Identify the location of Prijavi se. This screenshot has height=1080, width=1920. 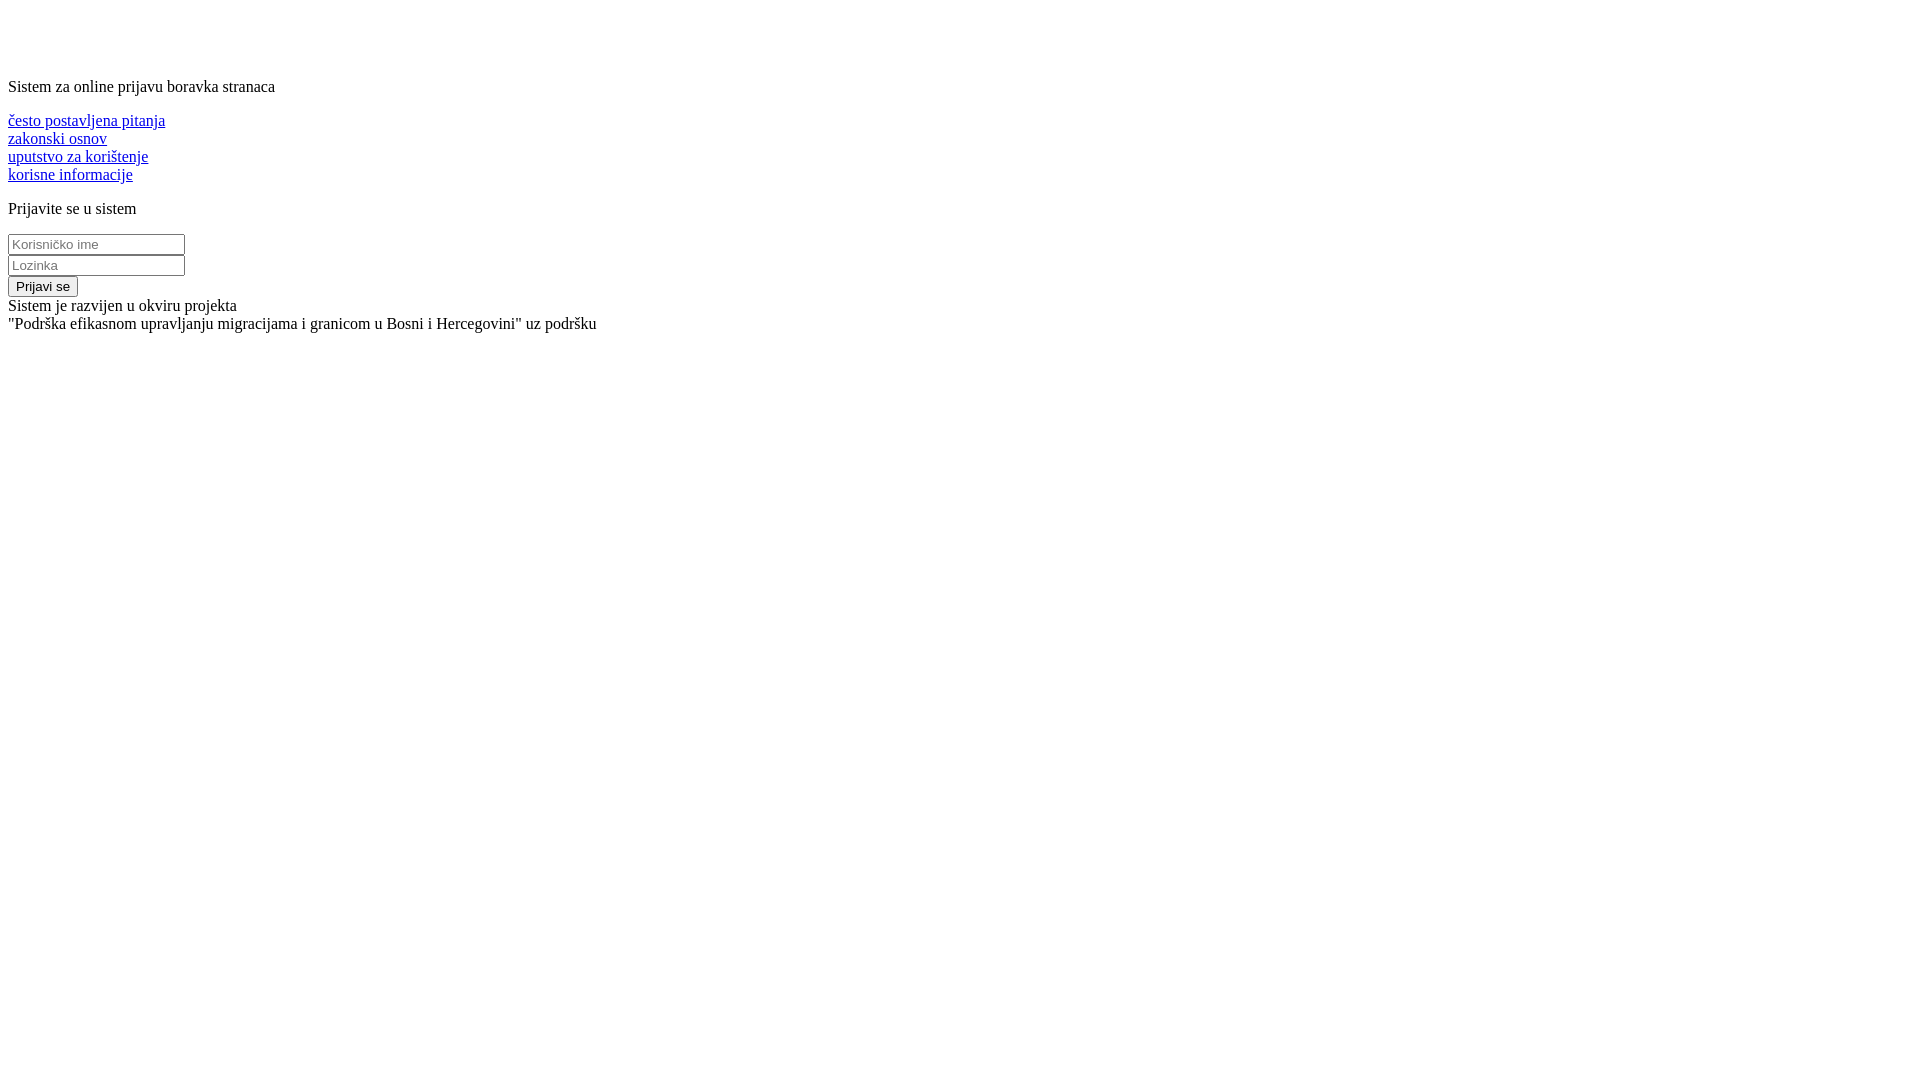
(43, 286).